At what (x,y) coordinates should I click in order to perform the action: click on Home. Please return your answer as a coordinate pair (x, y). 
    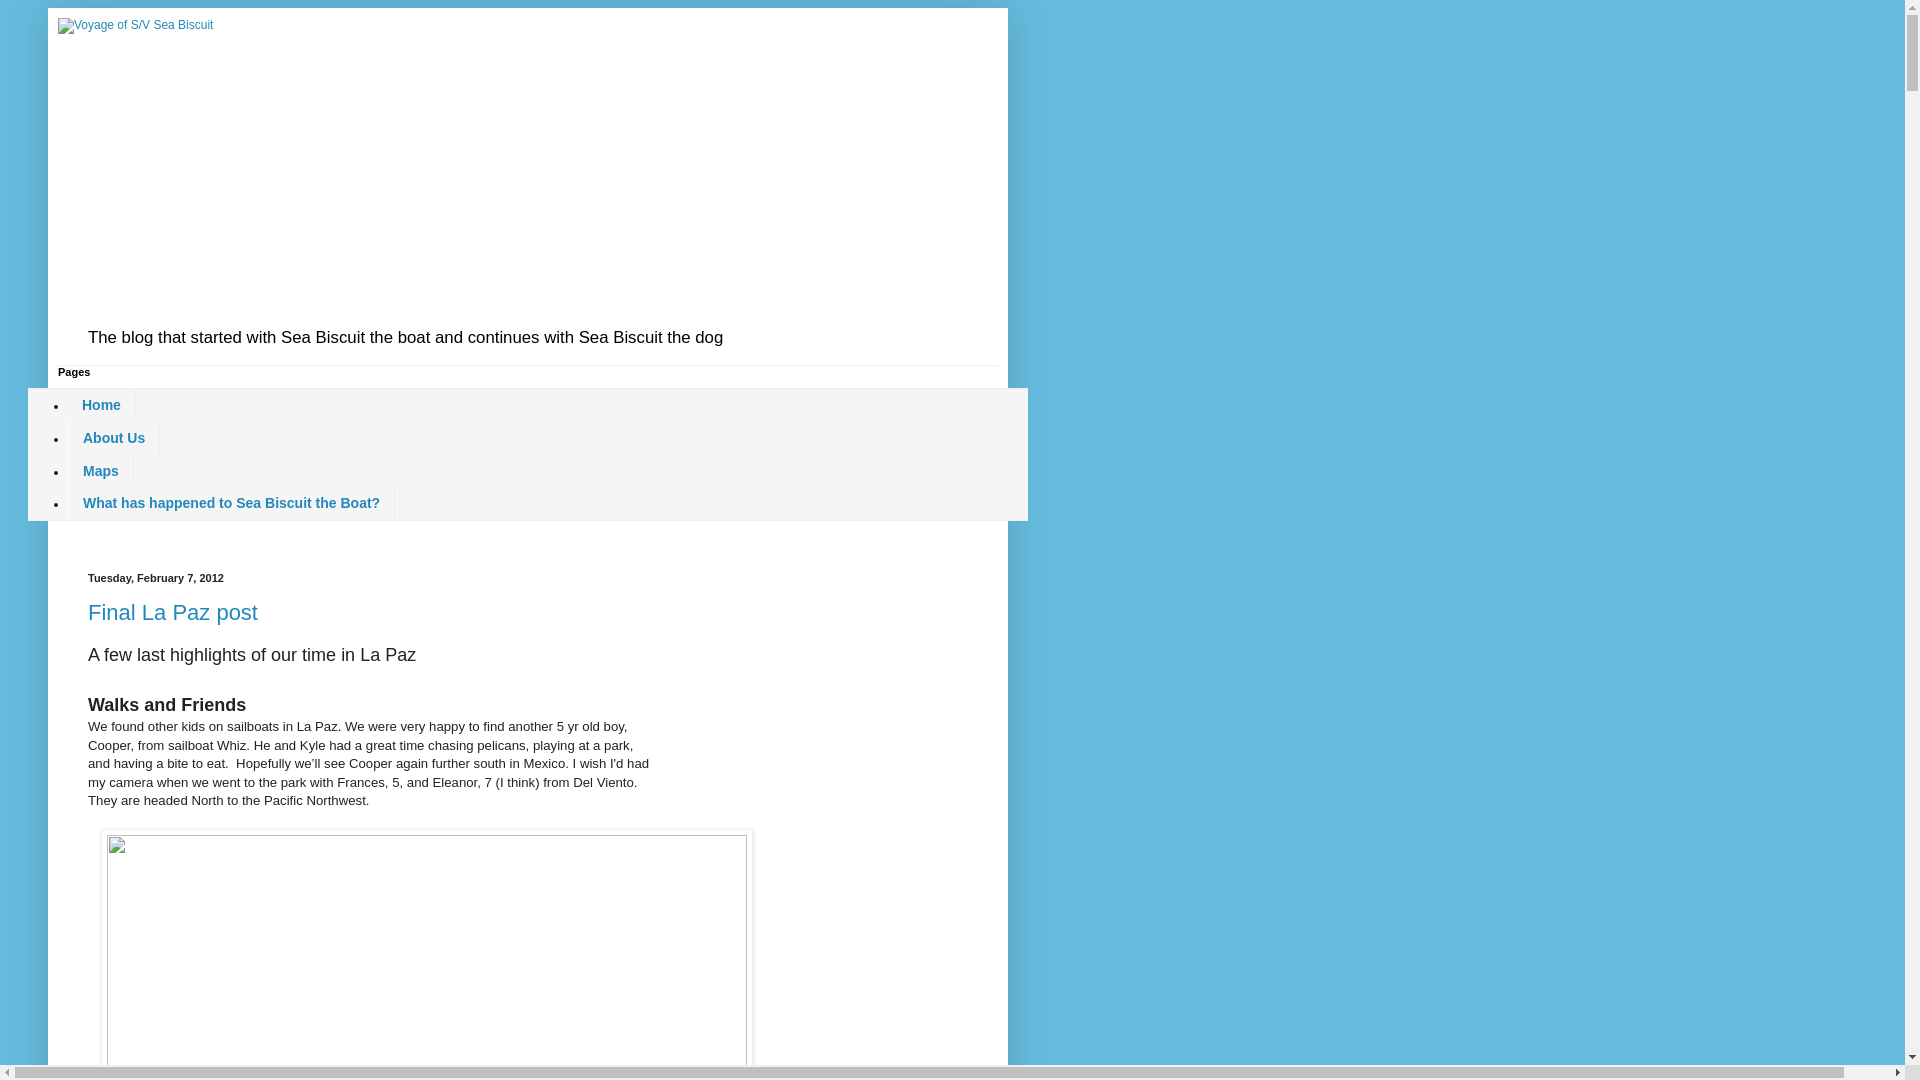
    Looking at the image, I should click on (102, 405).